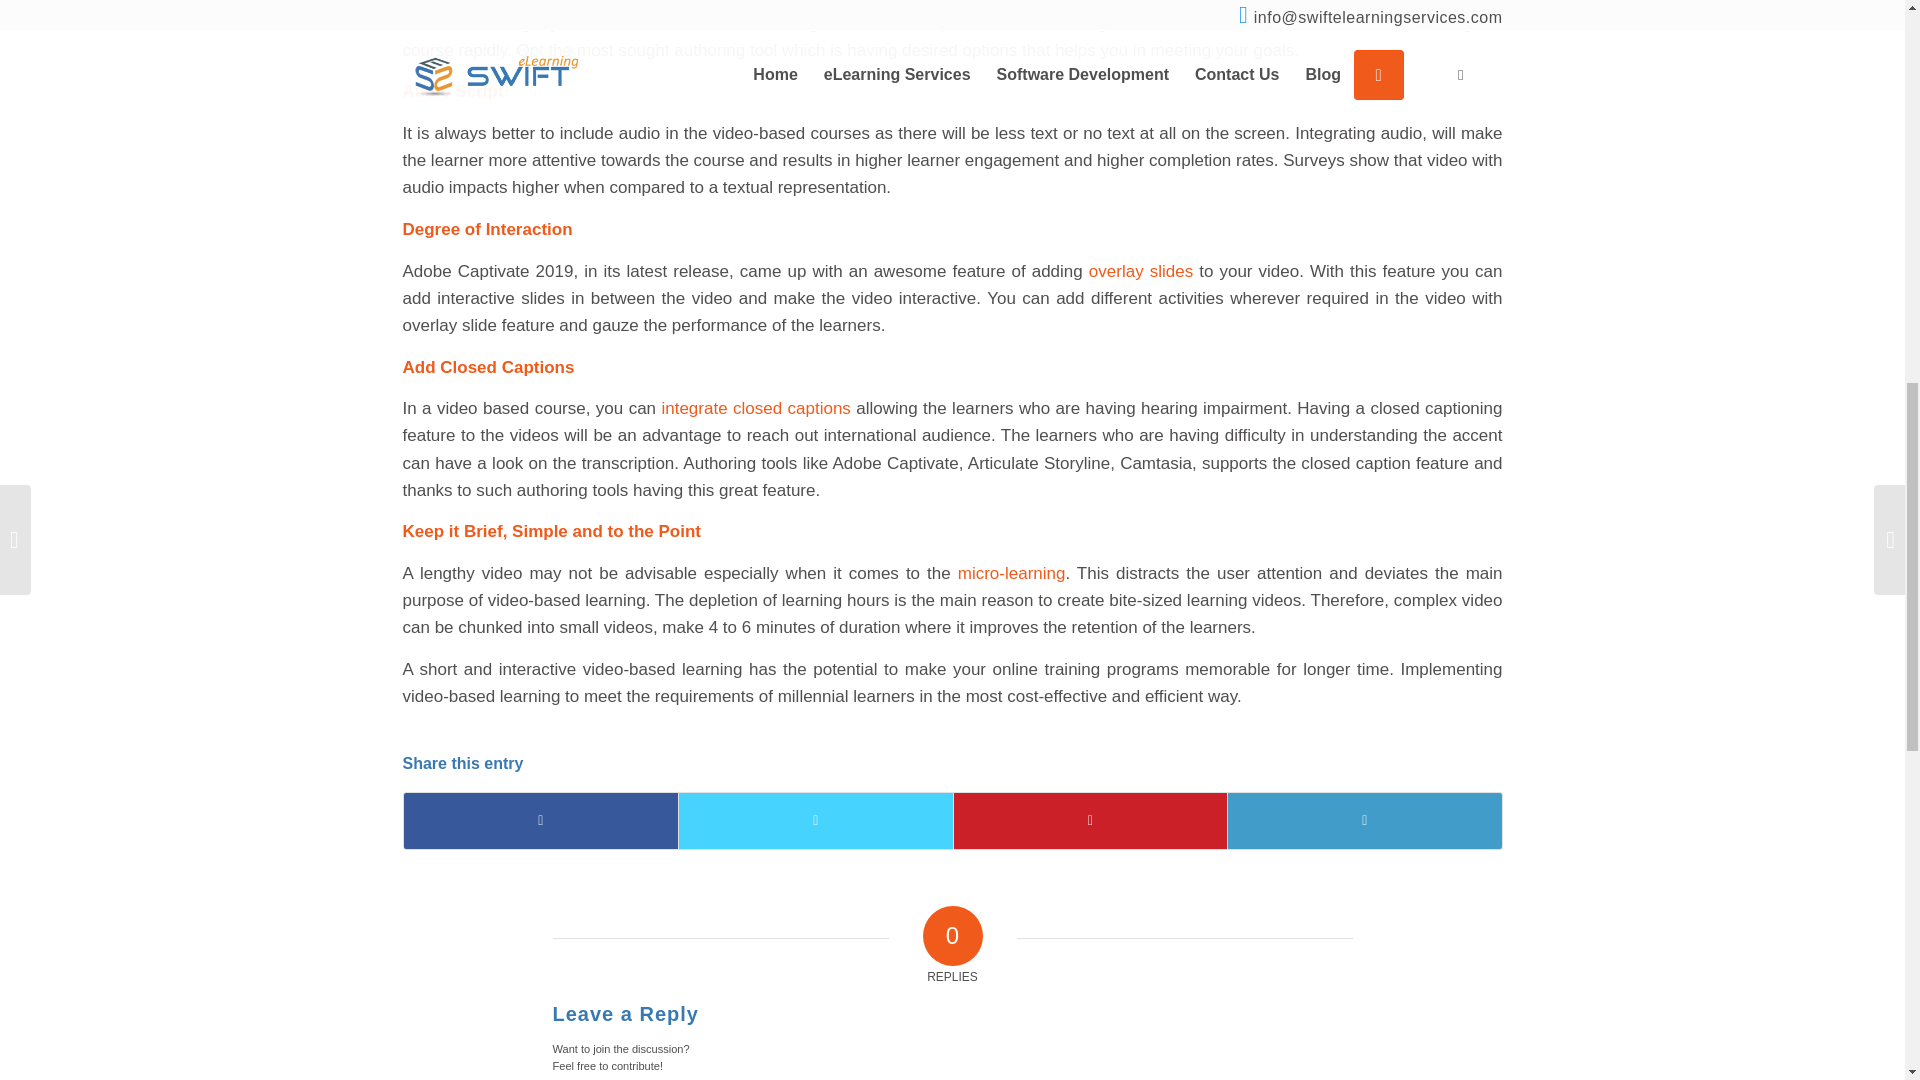 This screenshot has height=1080, width=1920. I want to click on integrate closed captions, so click(755, 408).